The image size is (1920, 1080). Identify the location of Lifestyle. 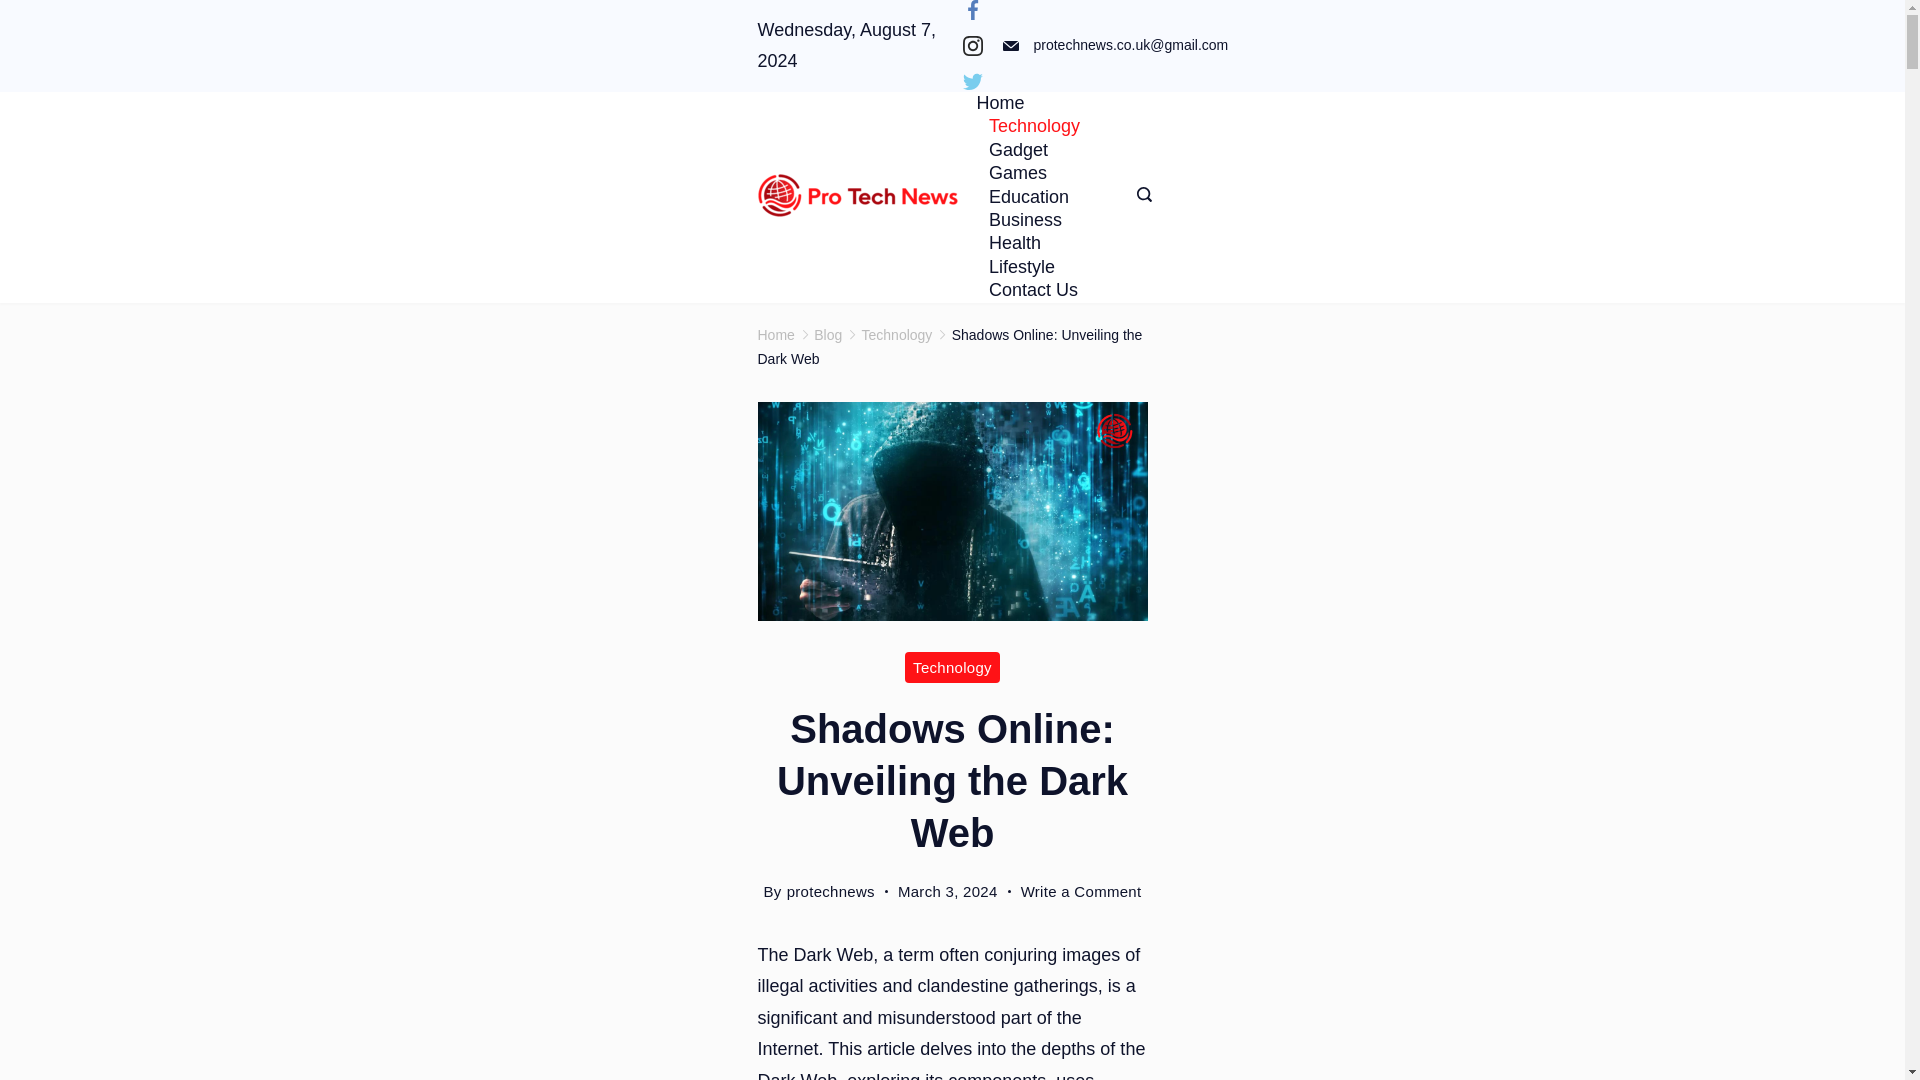
(1021, 266).